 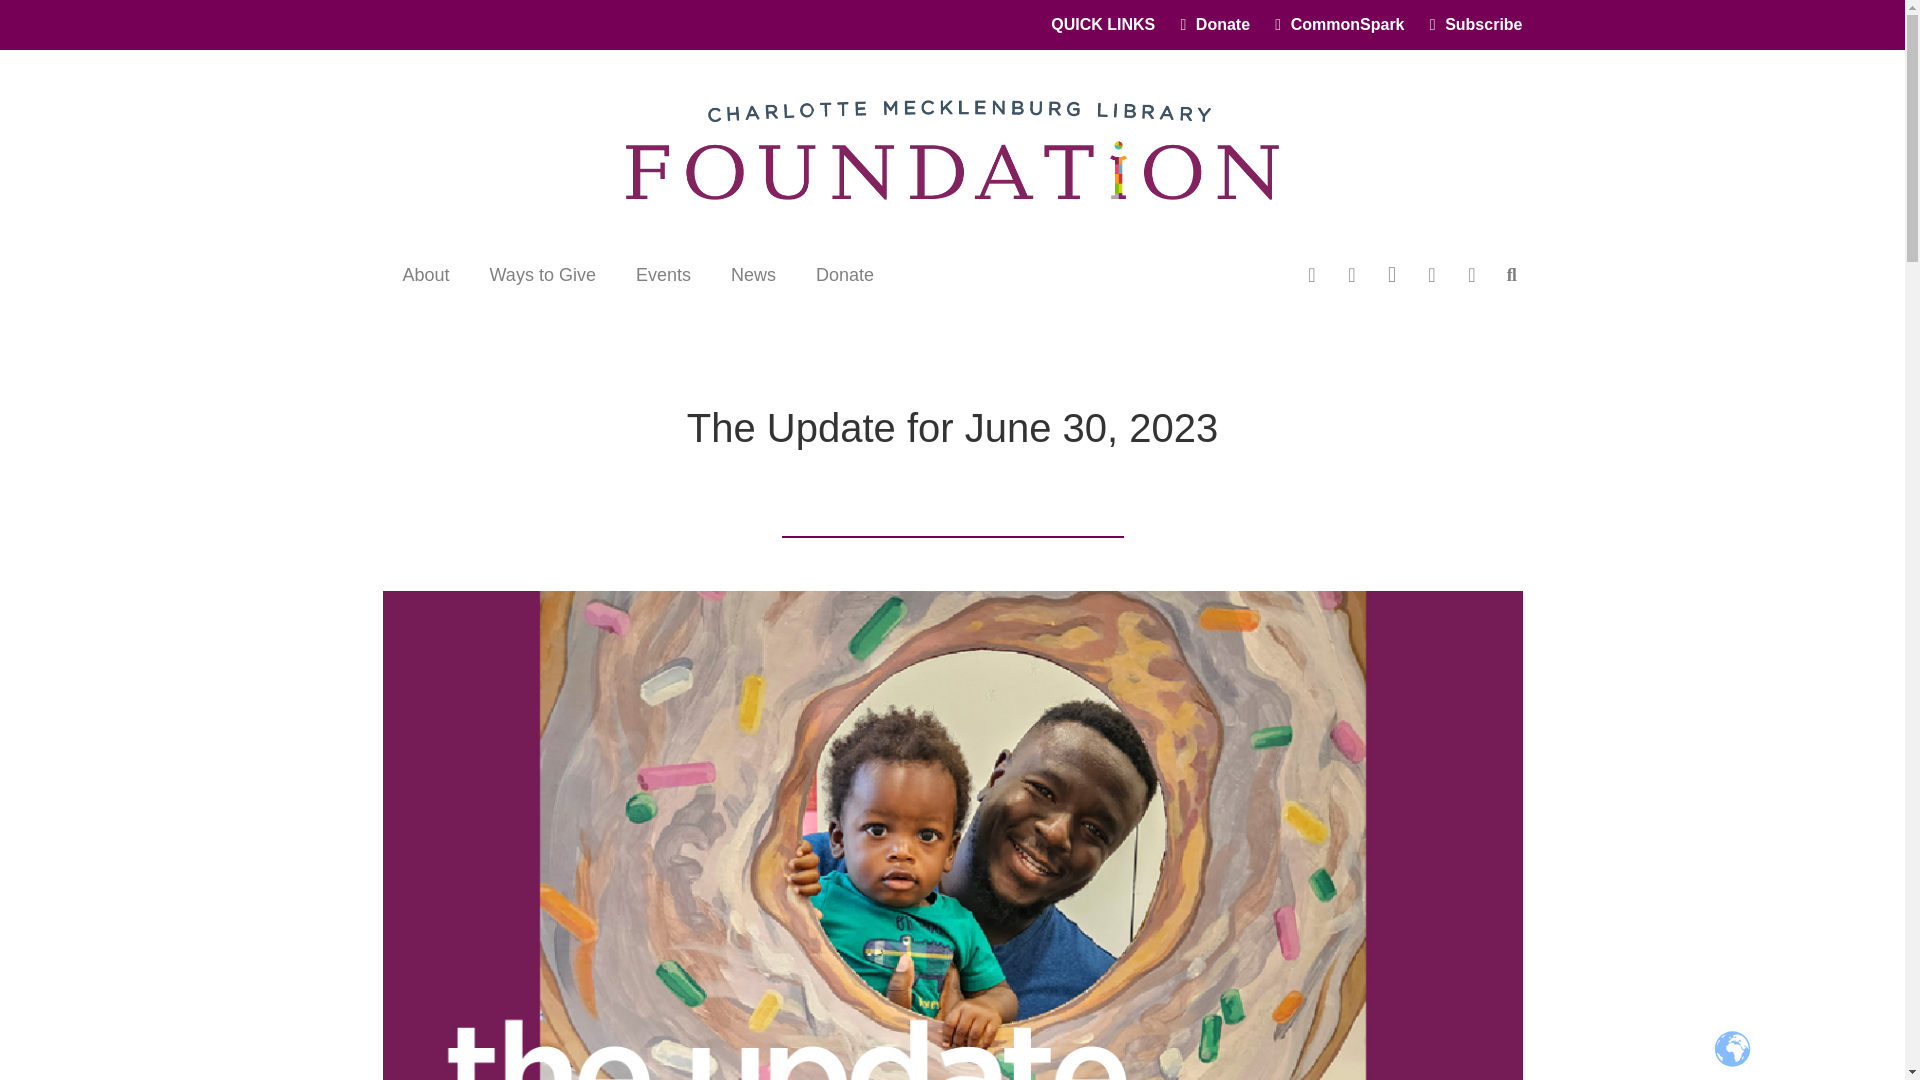 I want to click on Ways to Give, so click(x=543, y=274).